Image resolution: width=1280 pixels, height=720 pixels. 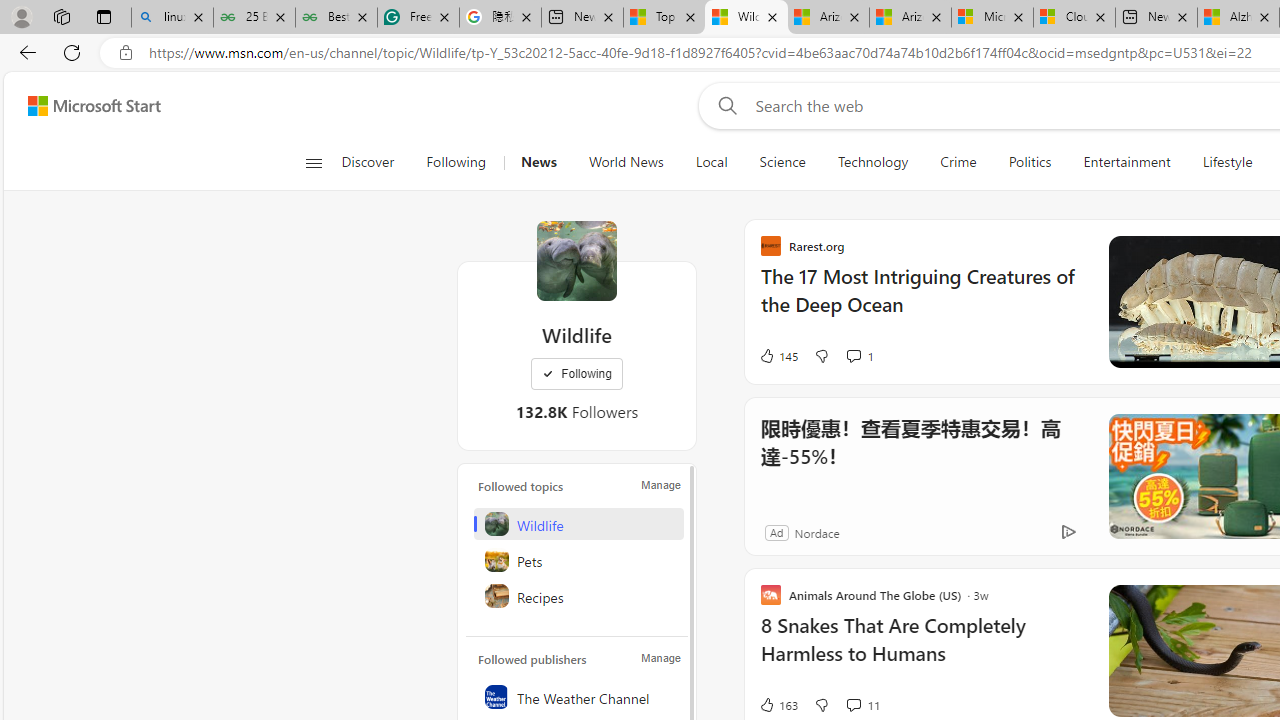 What do you see at coordinates (578, 696) in the screenshot?
I see `The Weather Channel` at bounding box center [578, 696].